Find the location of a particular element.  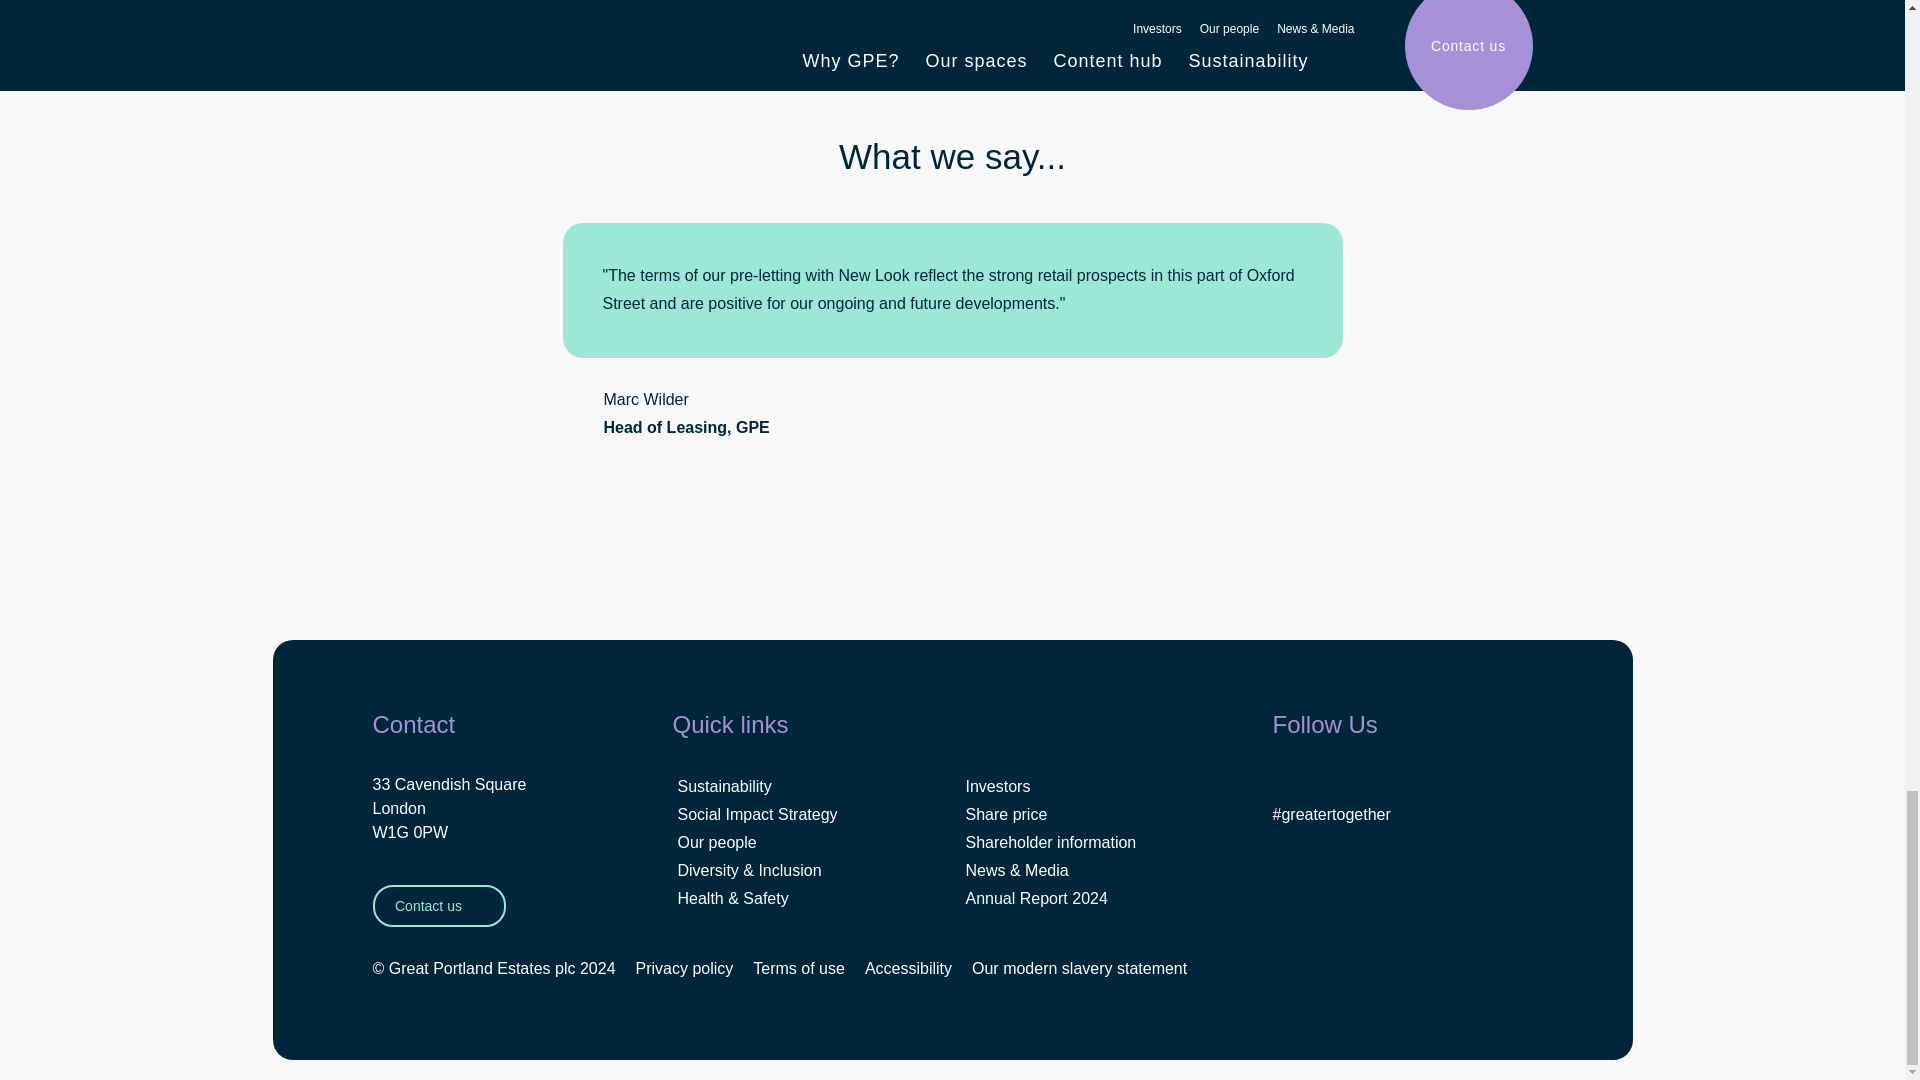

Twitter is located at coordinates (532, 548).